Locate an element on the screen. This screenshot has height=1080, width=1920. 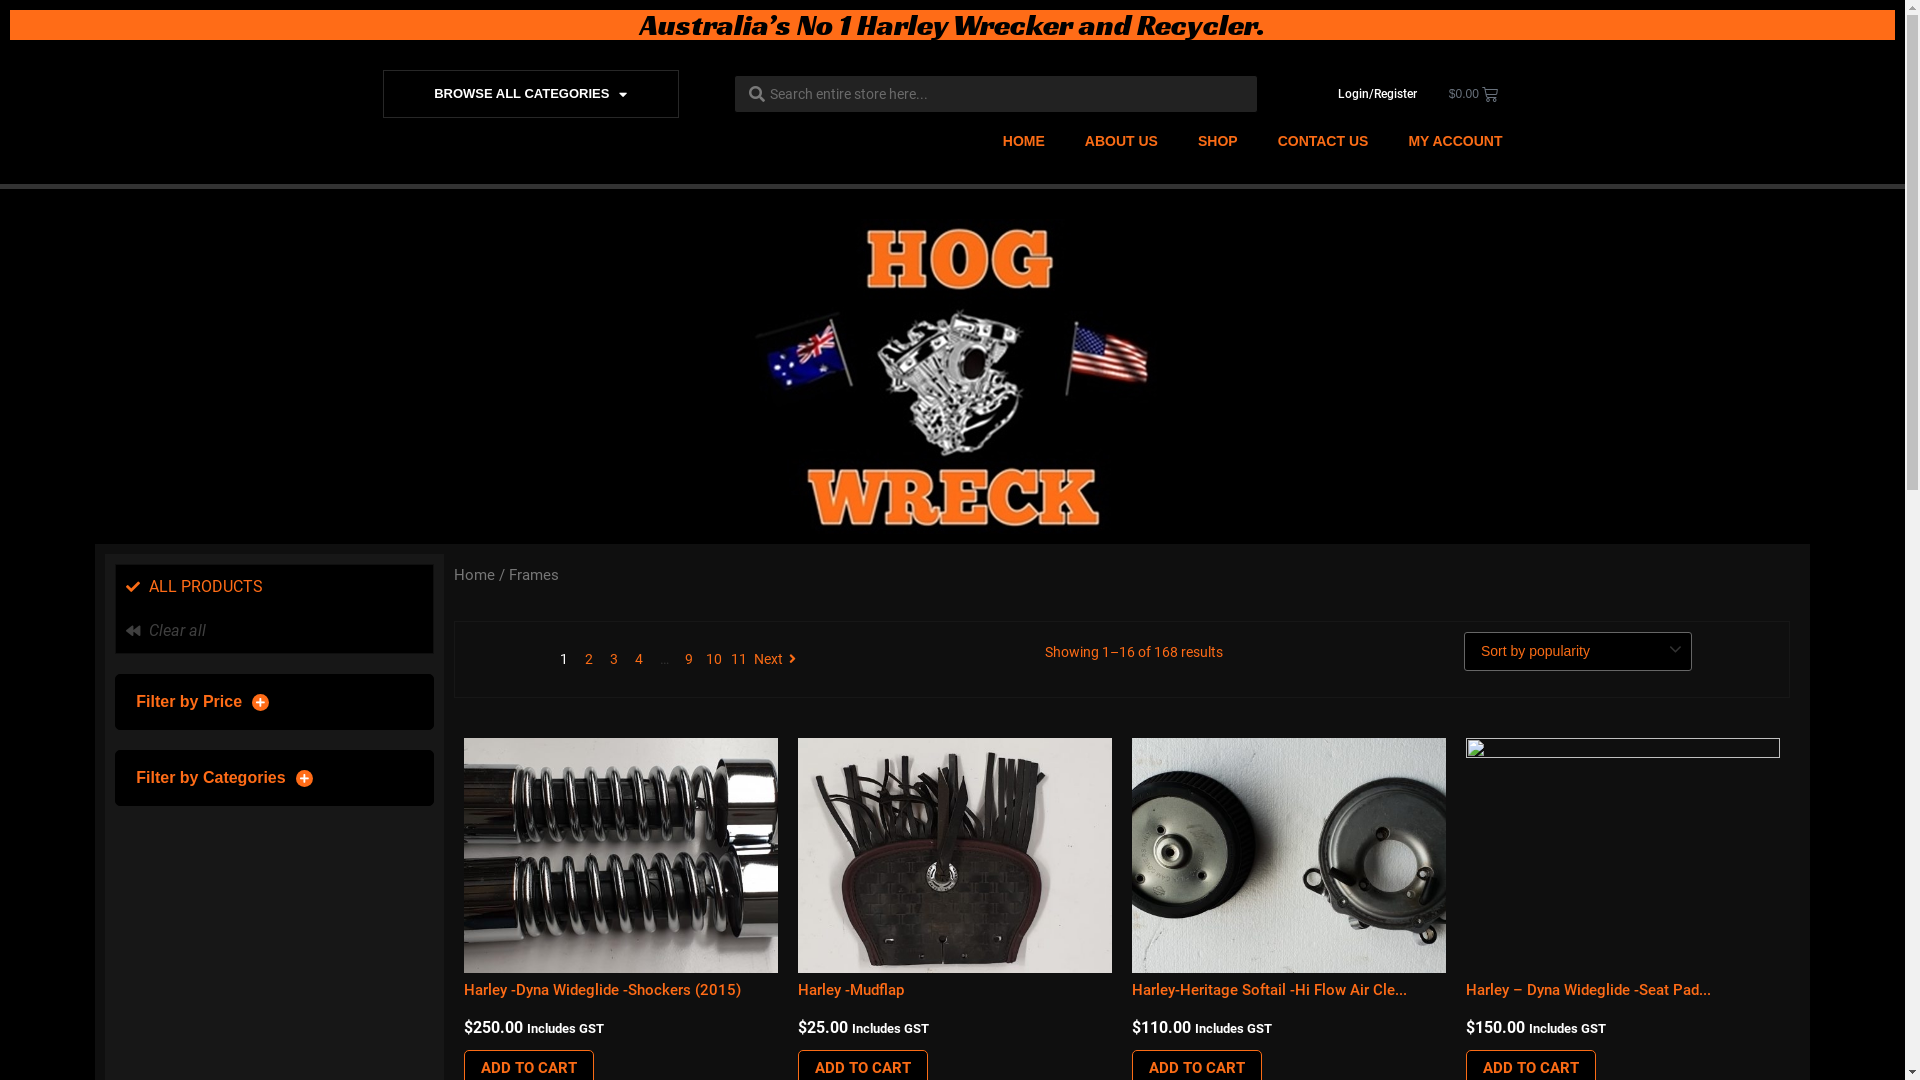
SHOP is located at coordinates (1218, 141).